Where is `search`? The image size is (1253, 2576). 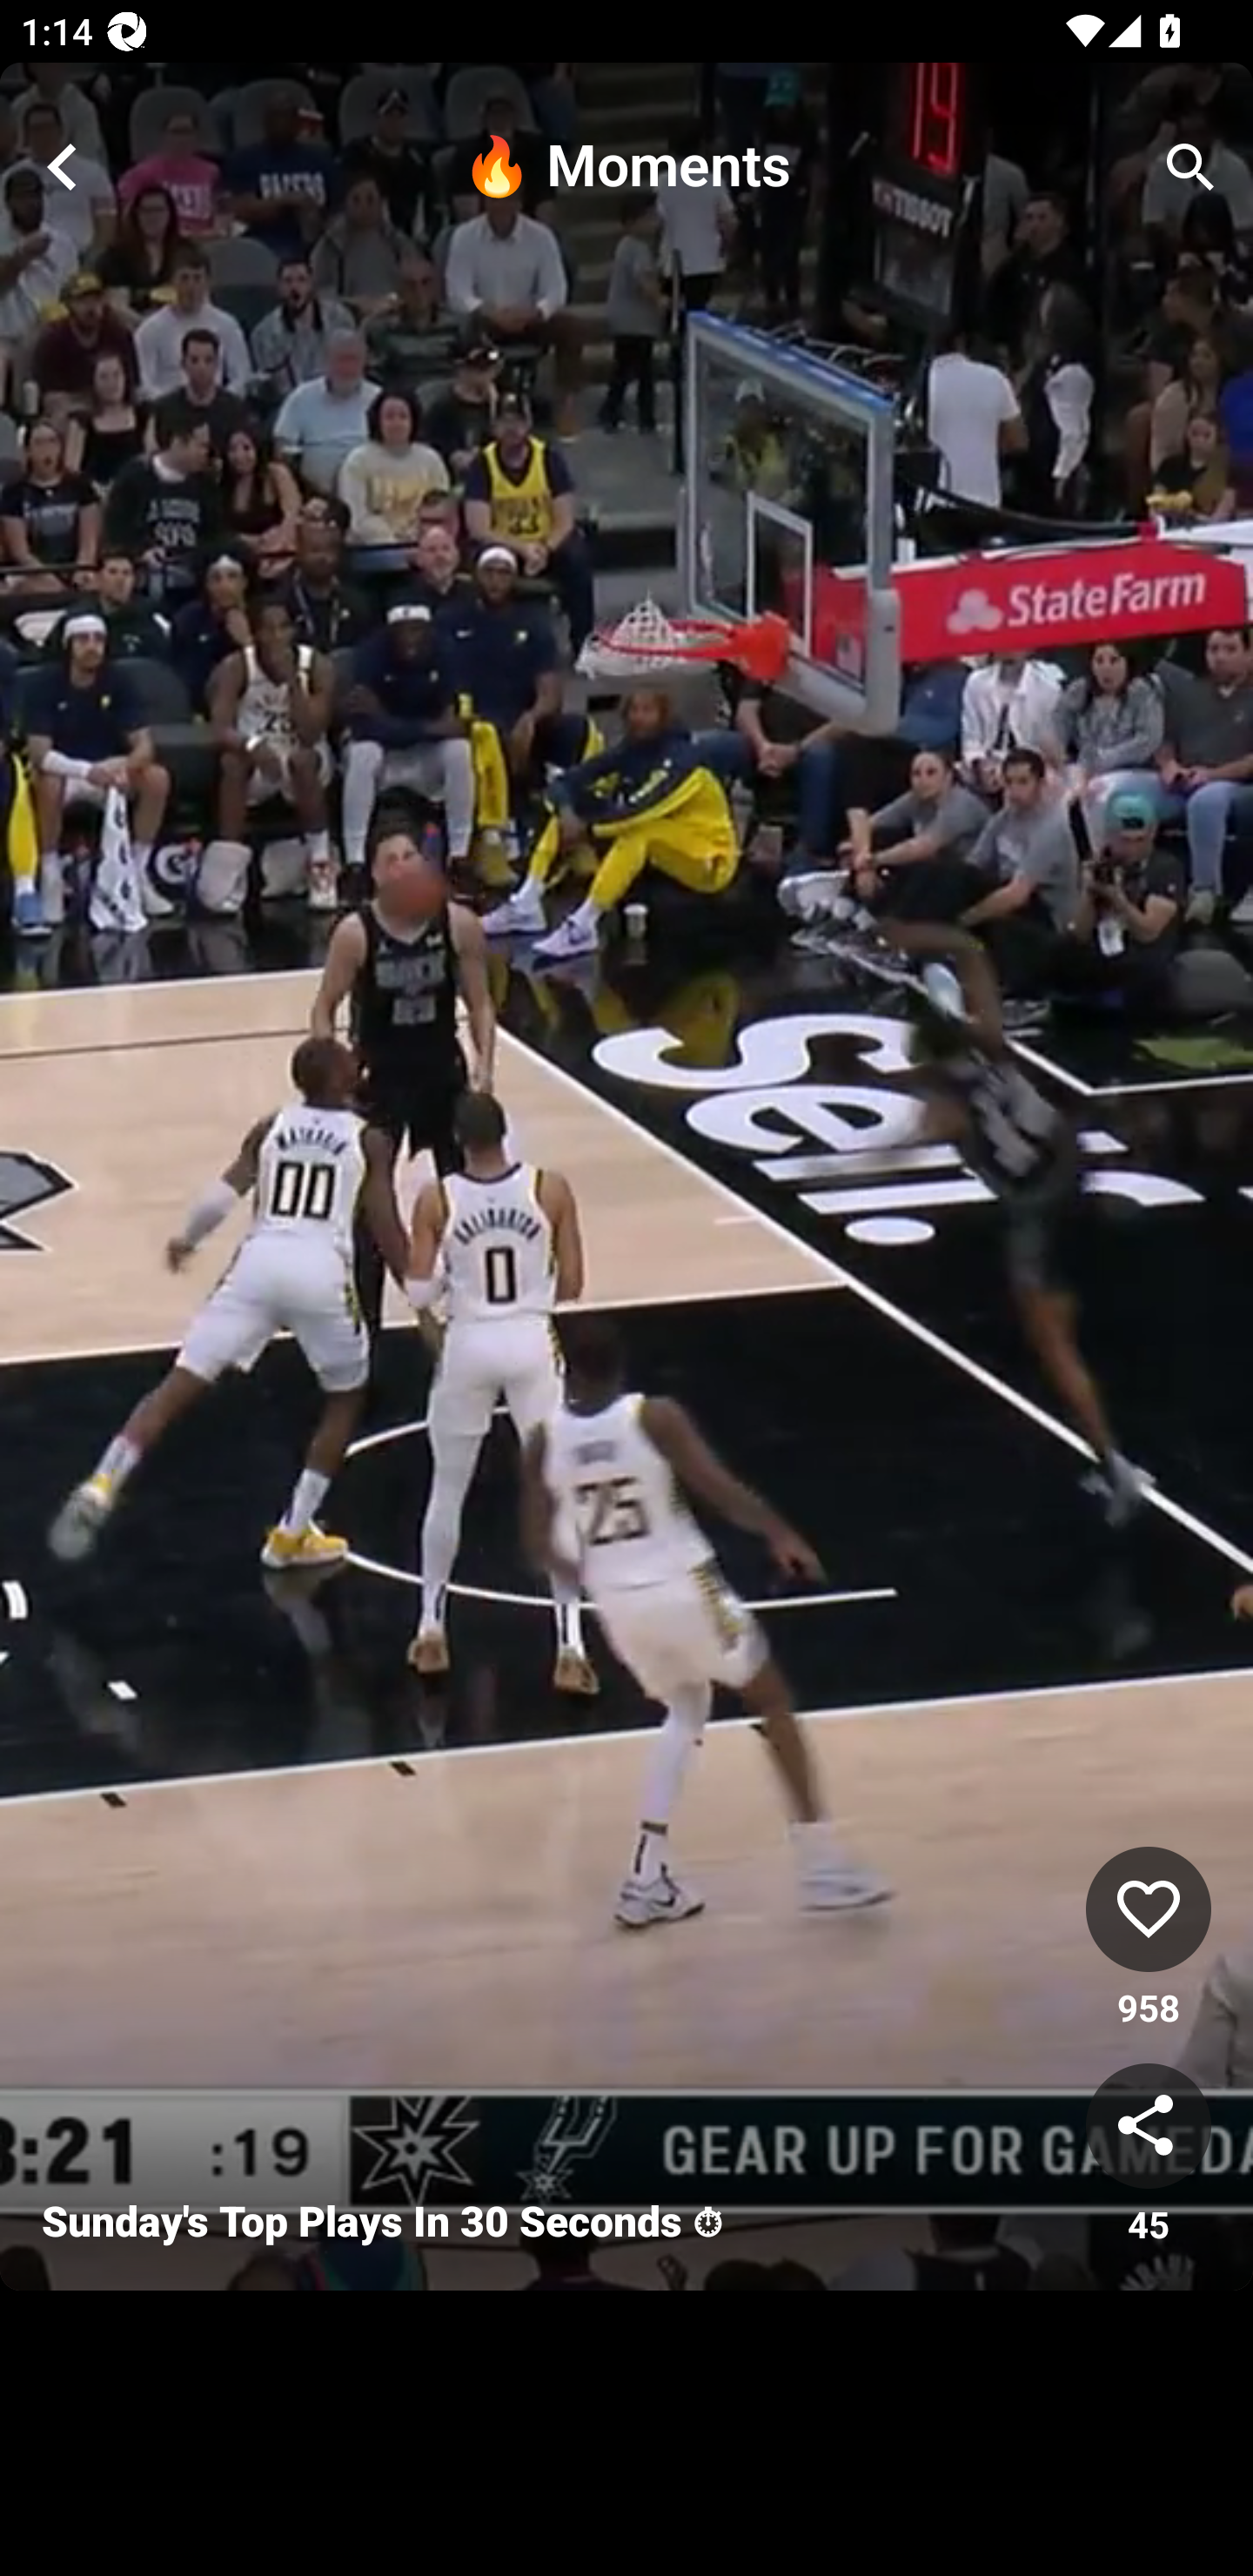
search is located at coordinates (1190, 167).